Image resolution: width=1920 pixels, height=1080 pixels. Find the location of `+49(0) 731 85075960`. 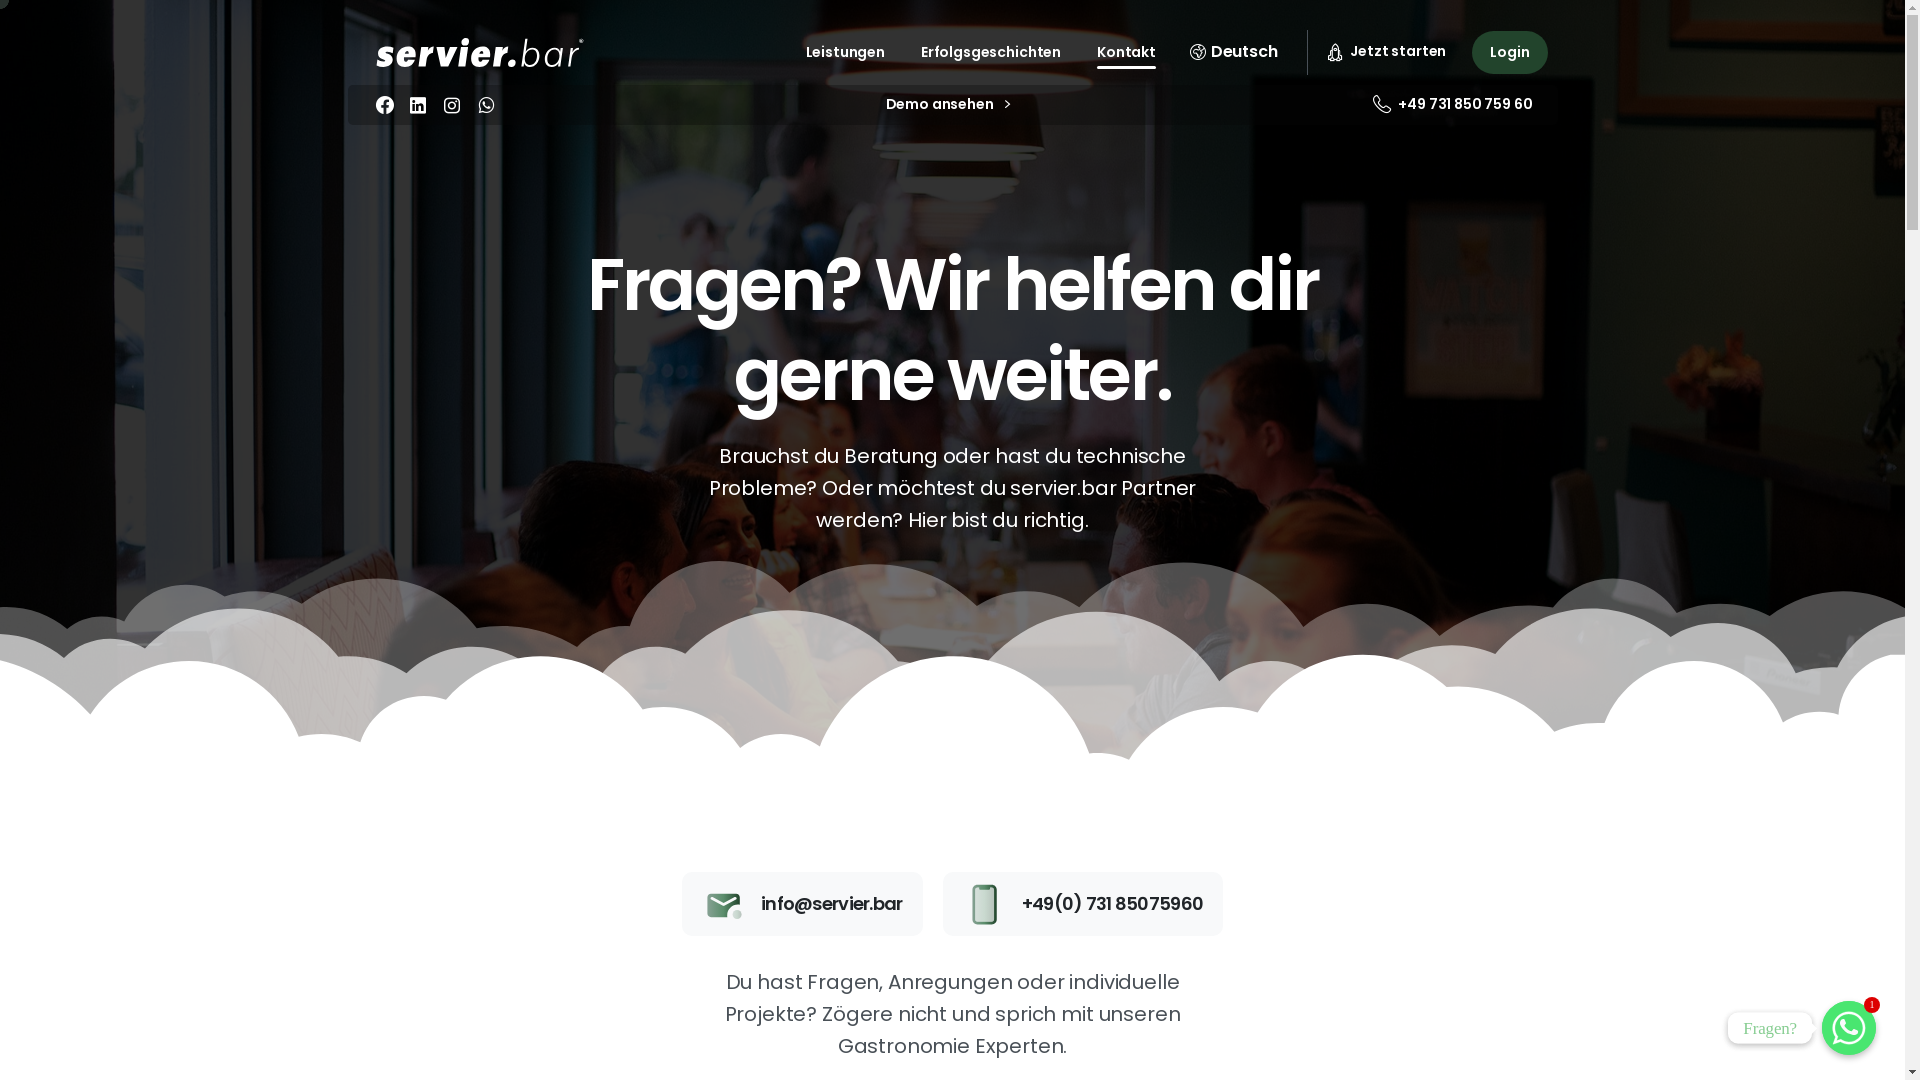

+49(0) 731 85075960 is located at coordinates (1084, 904).